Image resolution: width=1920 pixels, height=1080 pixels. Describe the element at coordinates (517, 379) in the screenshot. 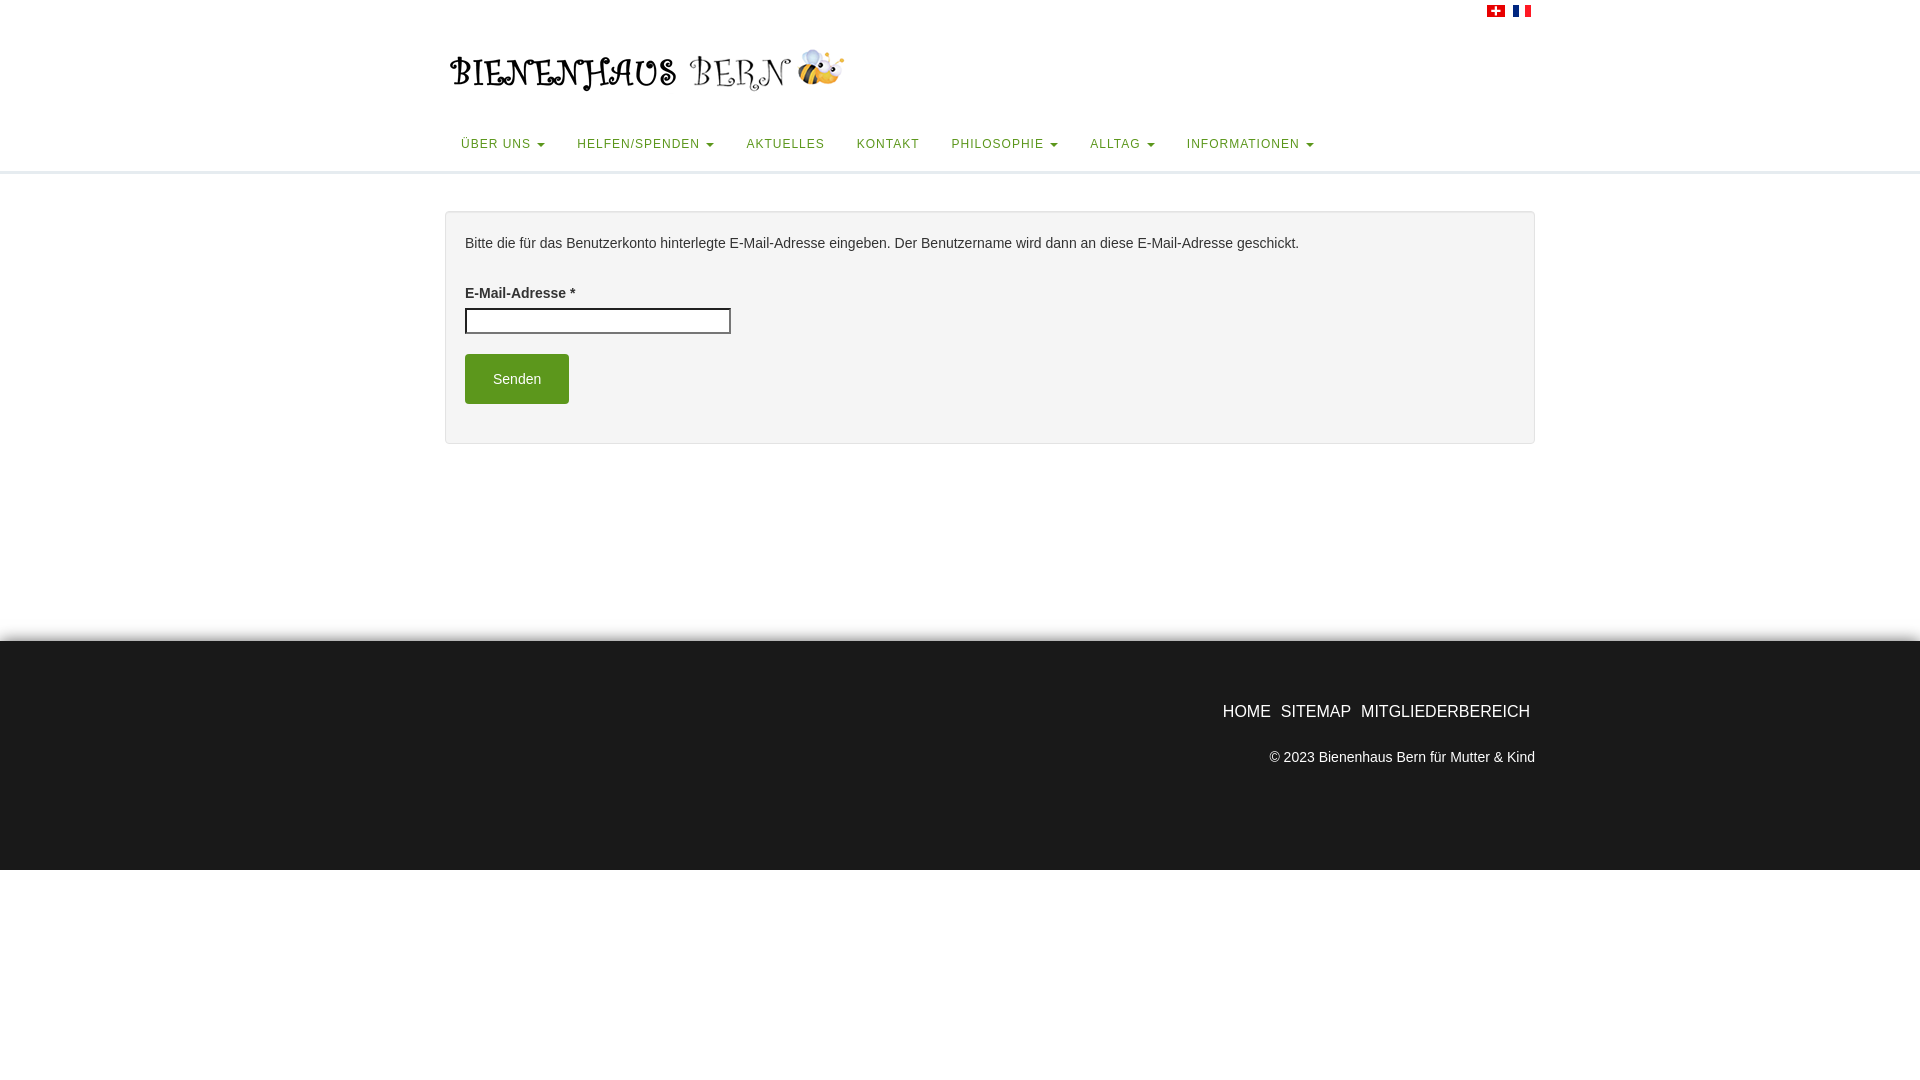

I see `Senden` at that location.